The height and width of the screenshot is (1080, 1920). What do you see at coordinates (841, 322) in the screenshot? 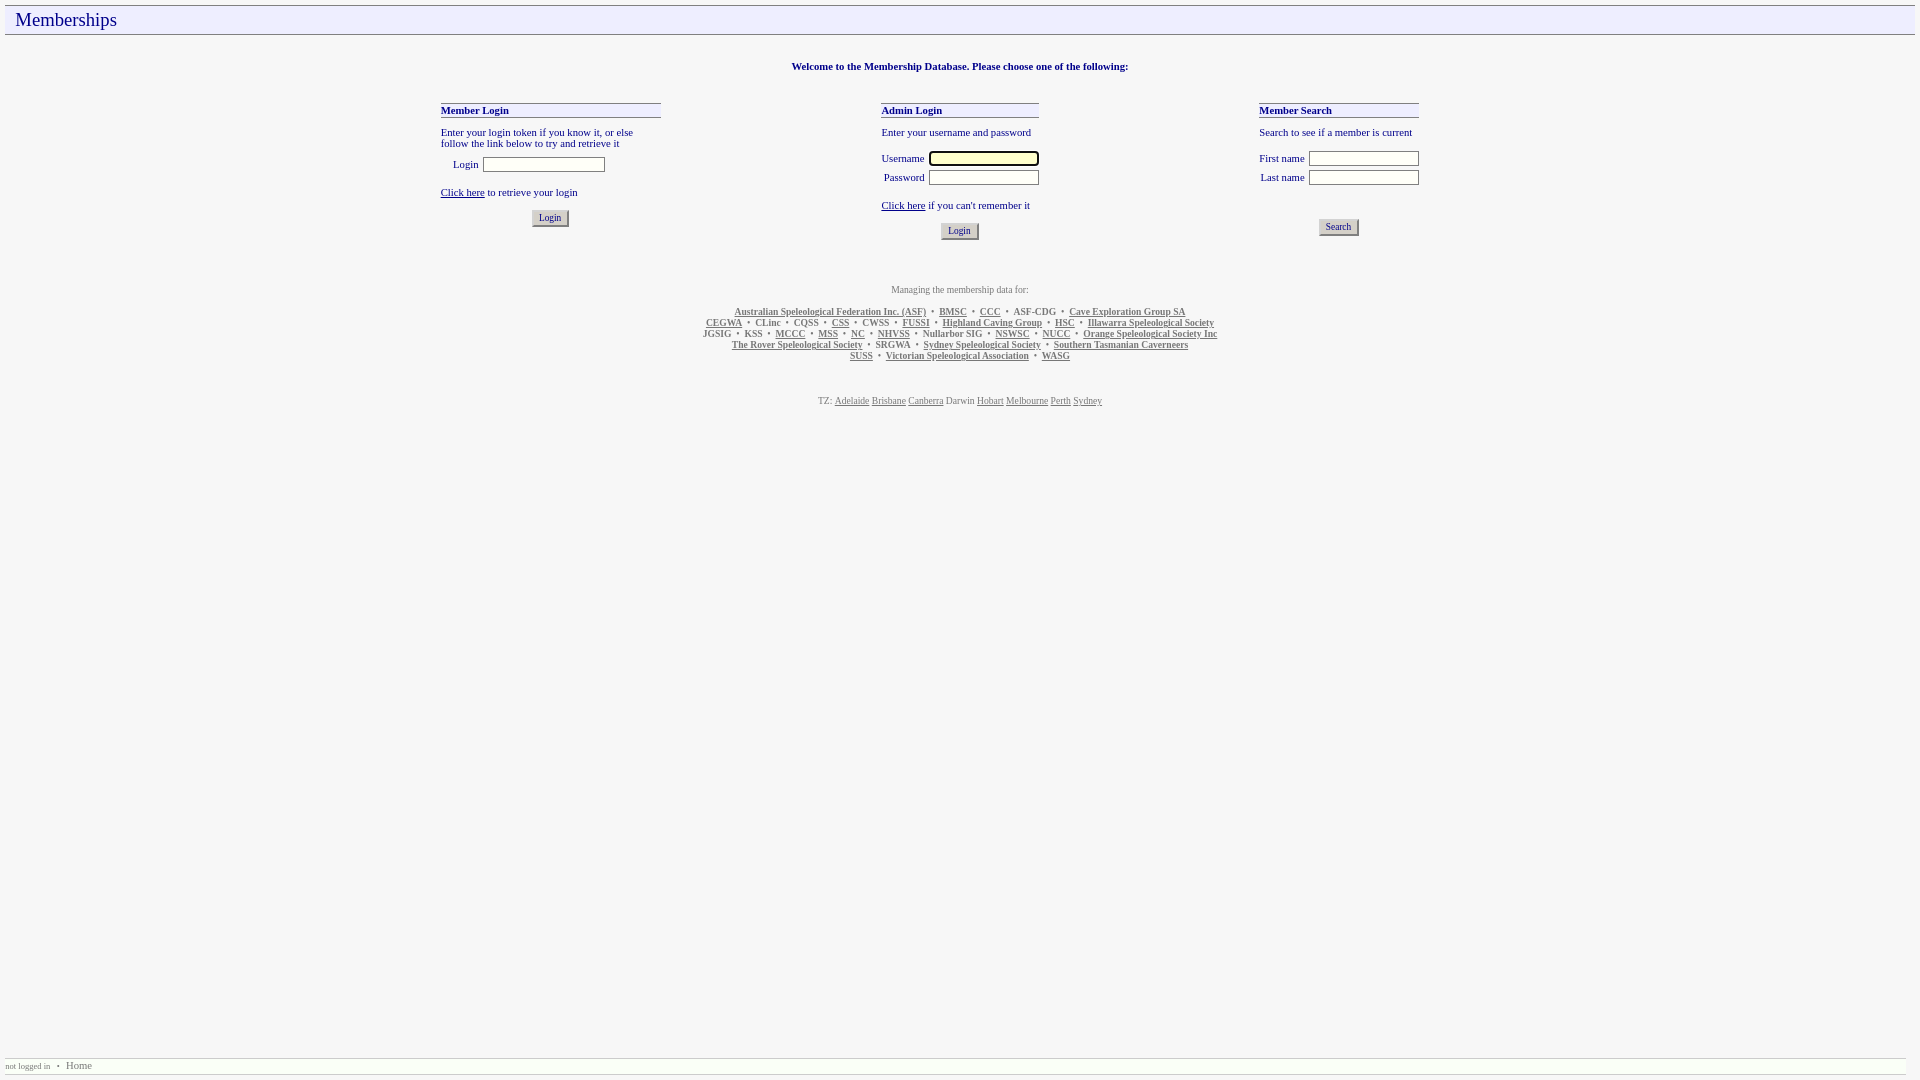
I see `CSS` at bounding box center [841, 322].